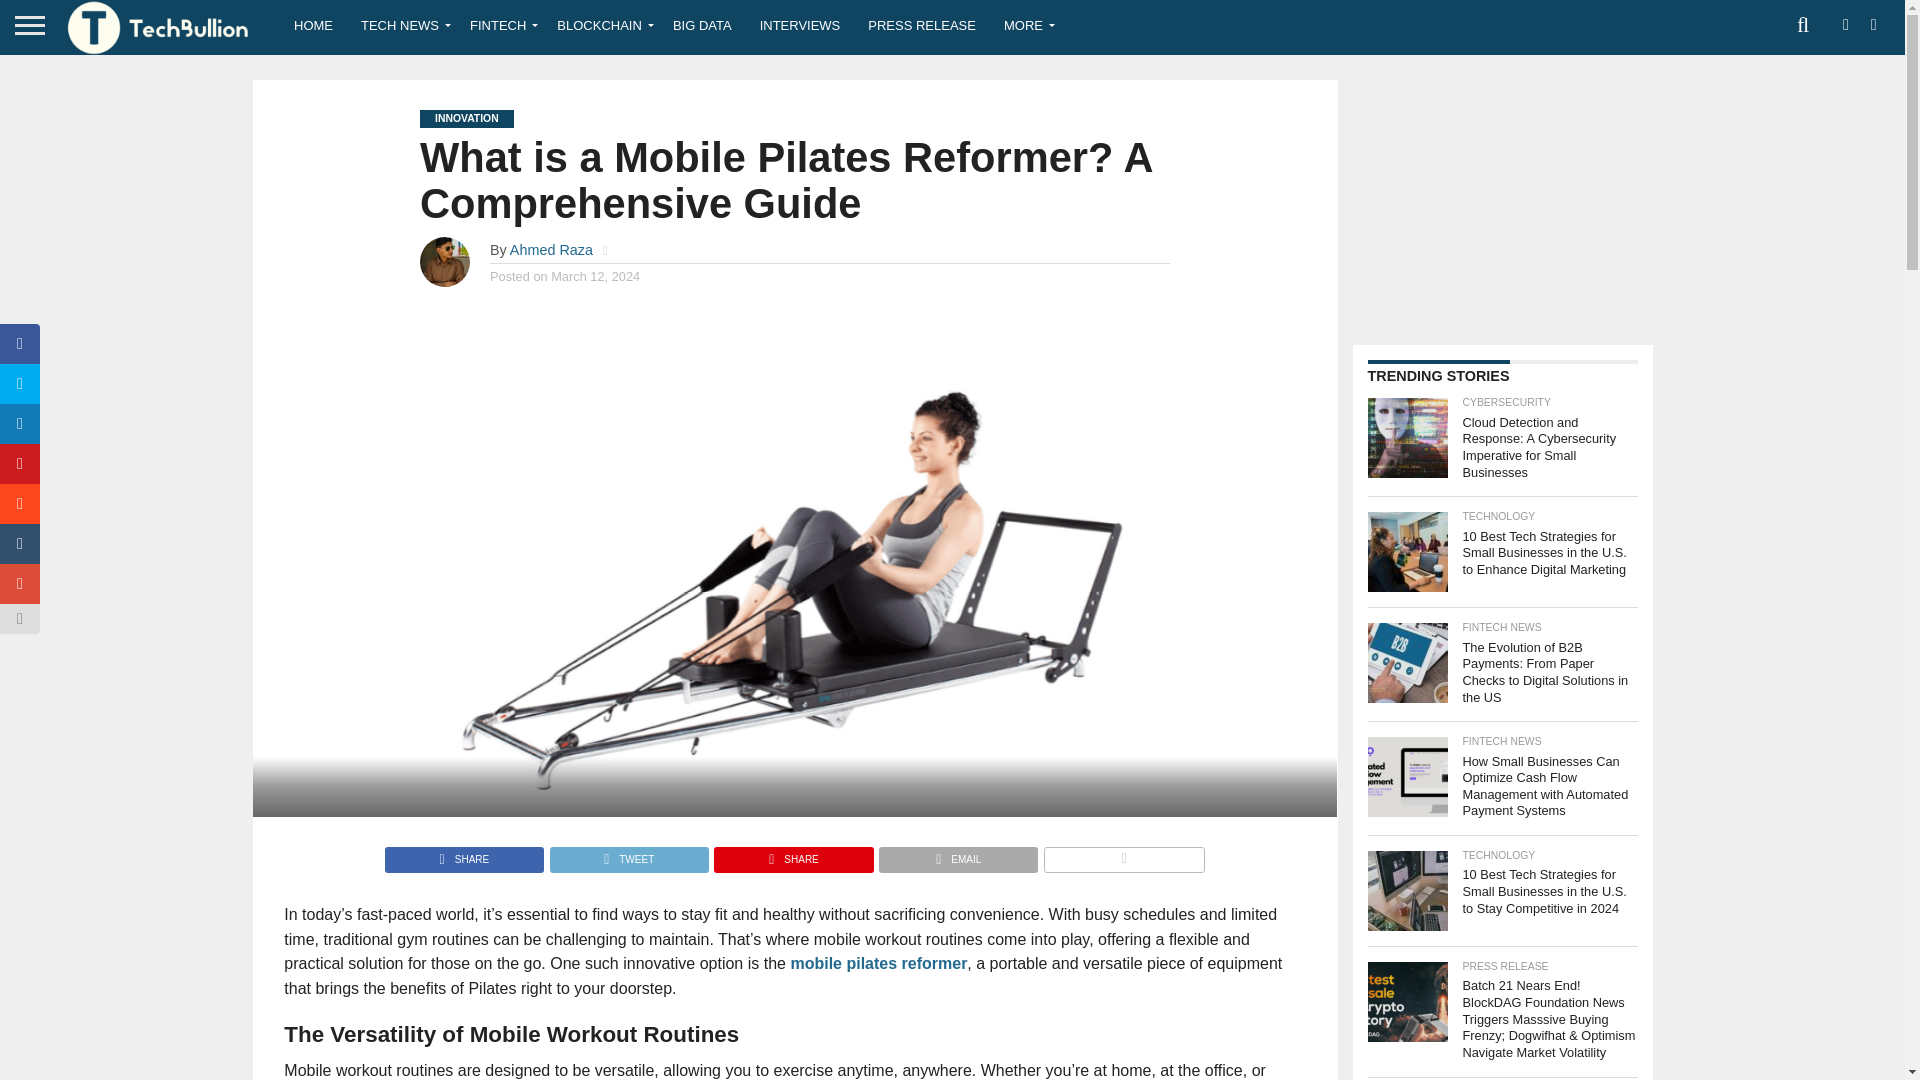 The image size is (1920, 1080). I want to click on Share on Facebook, so click(464, 854).